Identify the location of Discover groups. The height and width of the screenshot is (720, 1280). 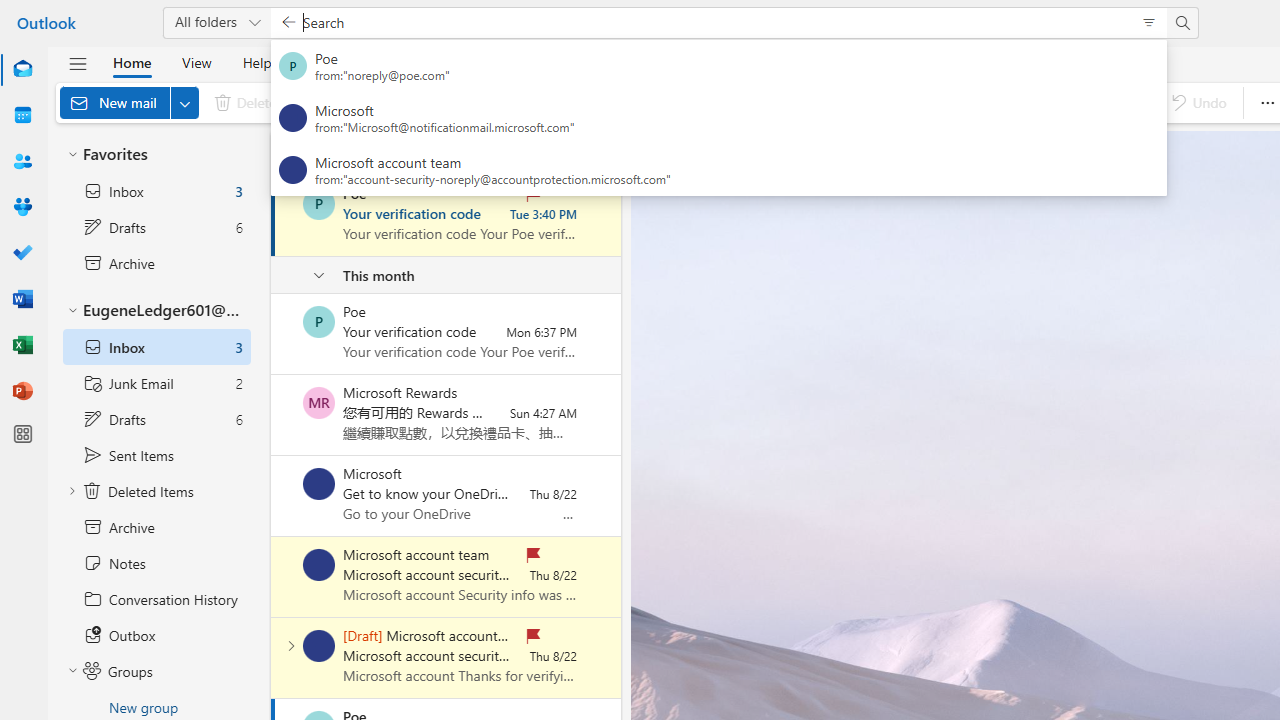
(1076, 102).